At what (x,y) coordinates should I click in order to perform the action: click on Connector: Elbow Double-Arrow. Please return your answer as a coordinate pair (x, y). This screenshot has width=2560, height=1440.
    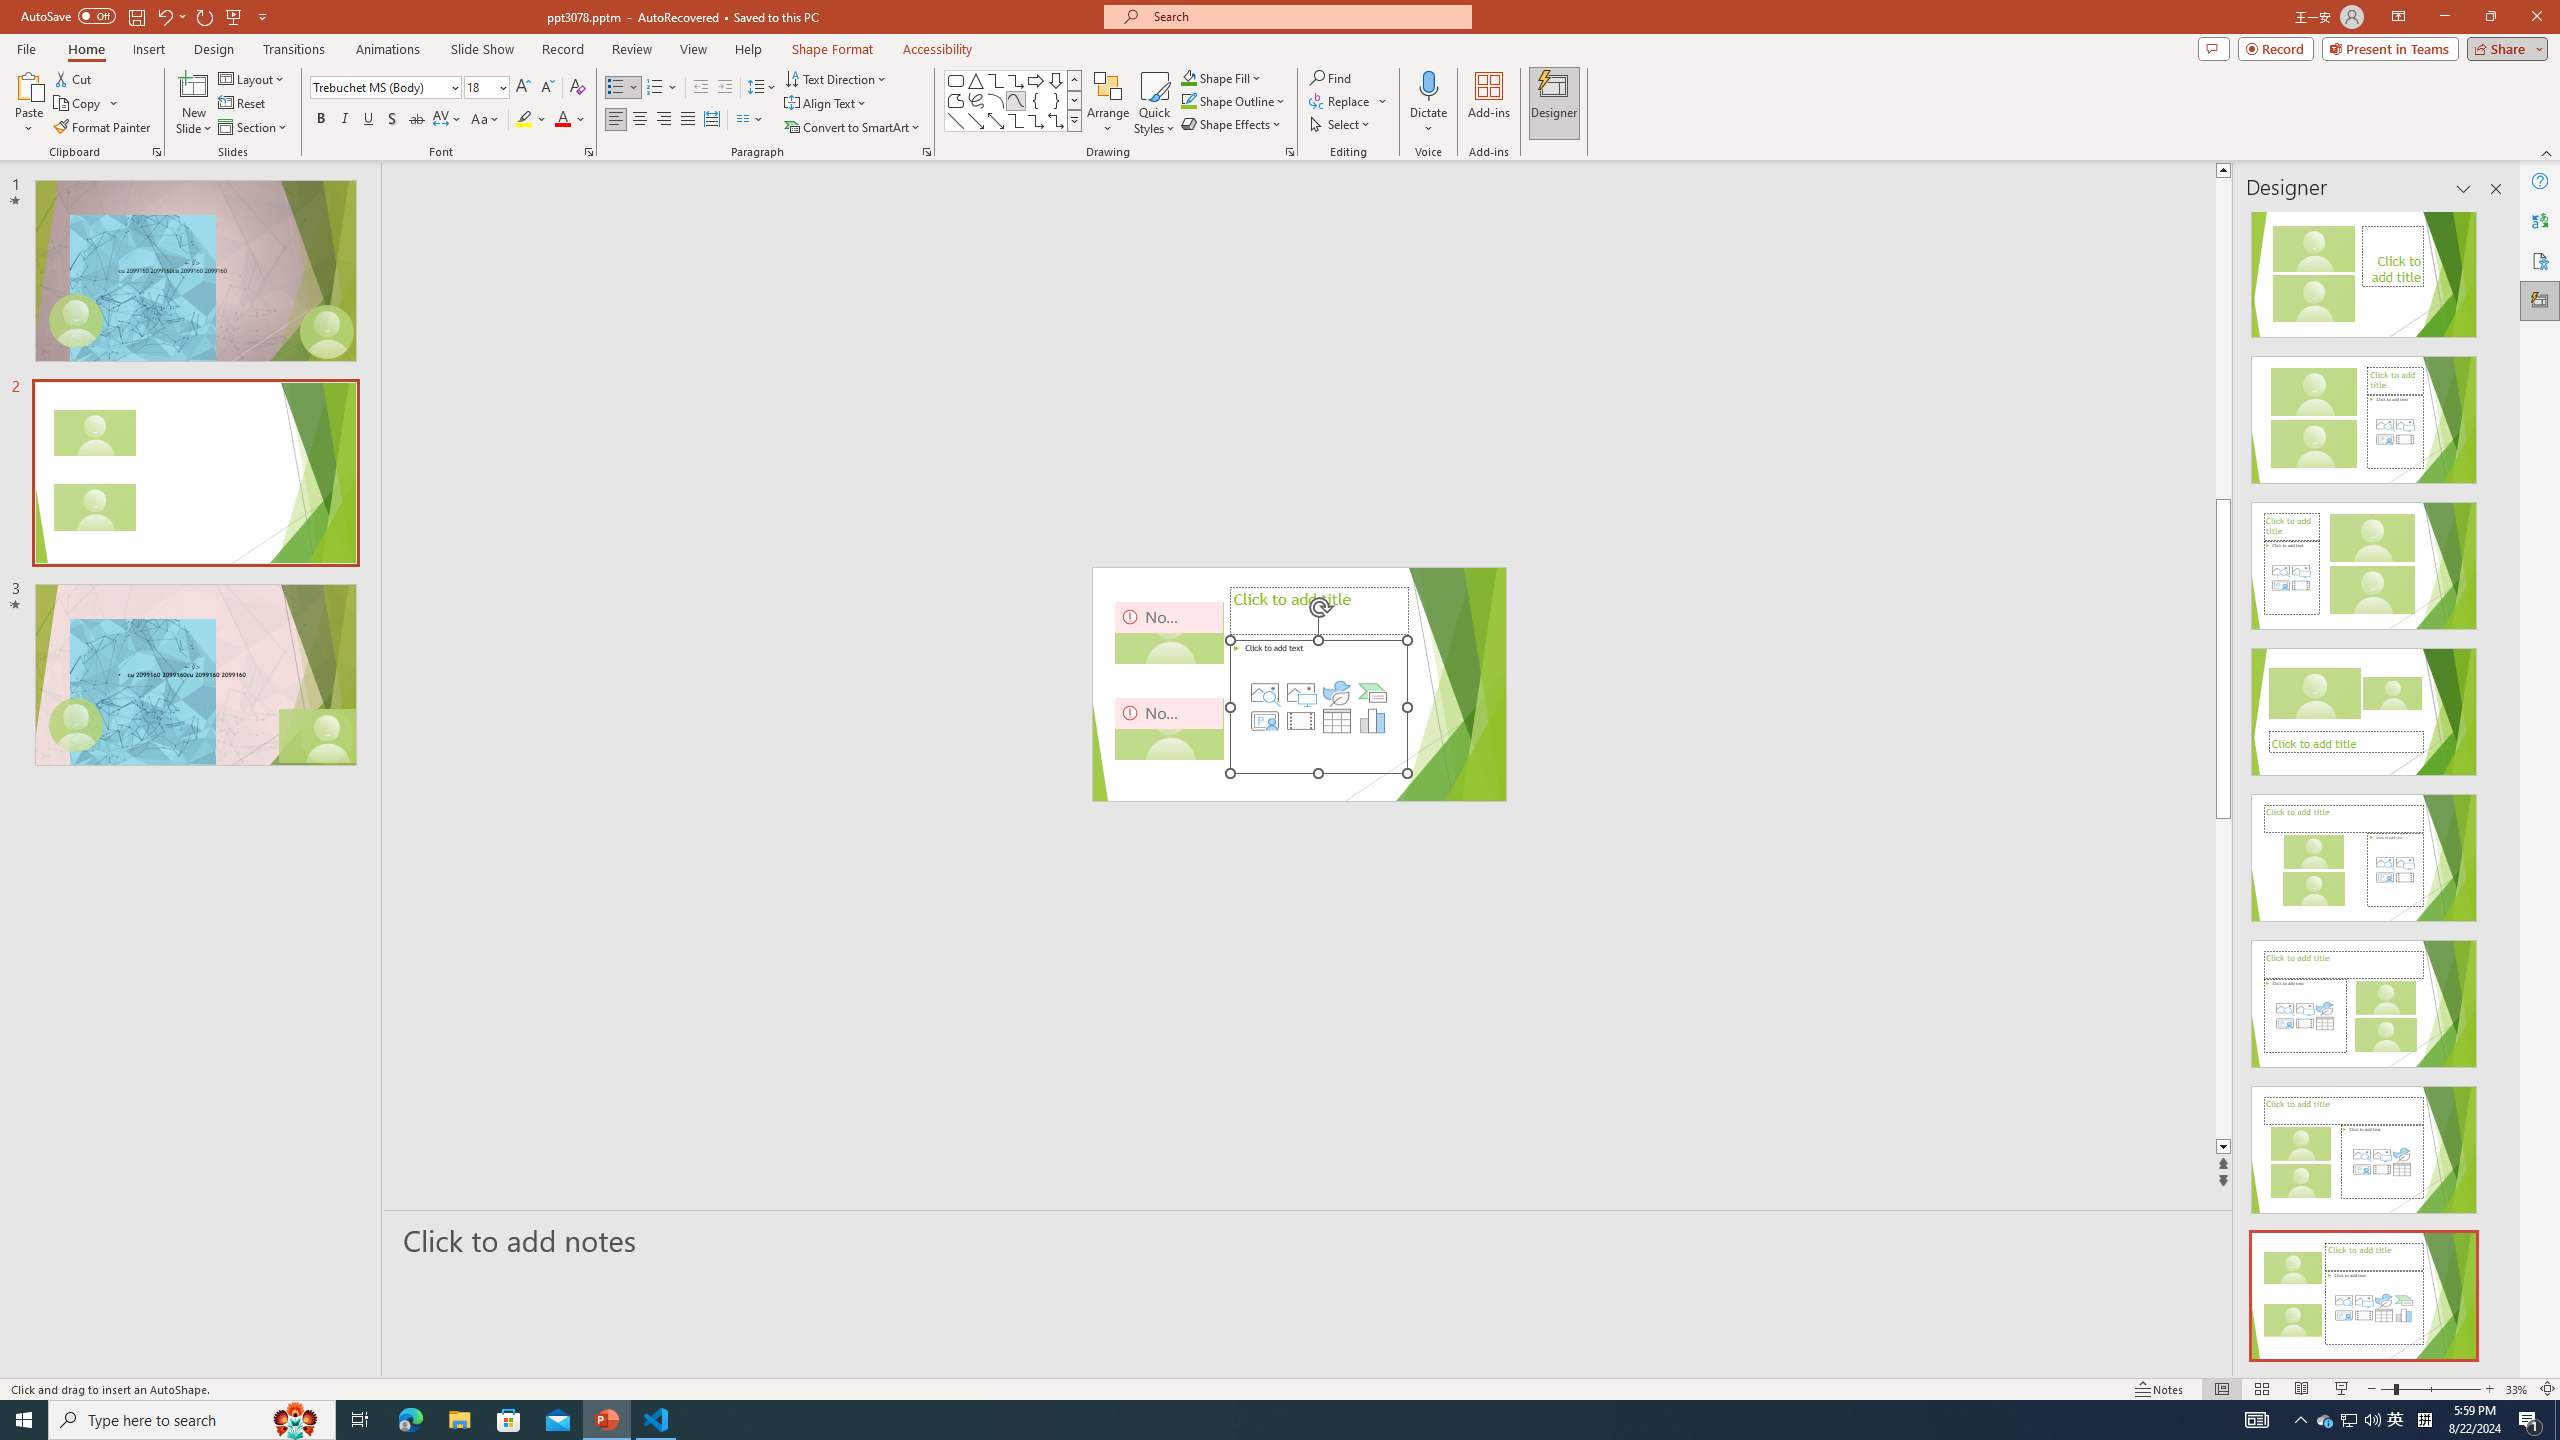
    Looking at the image, I should click on (1056, 120).